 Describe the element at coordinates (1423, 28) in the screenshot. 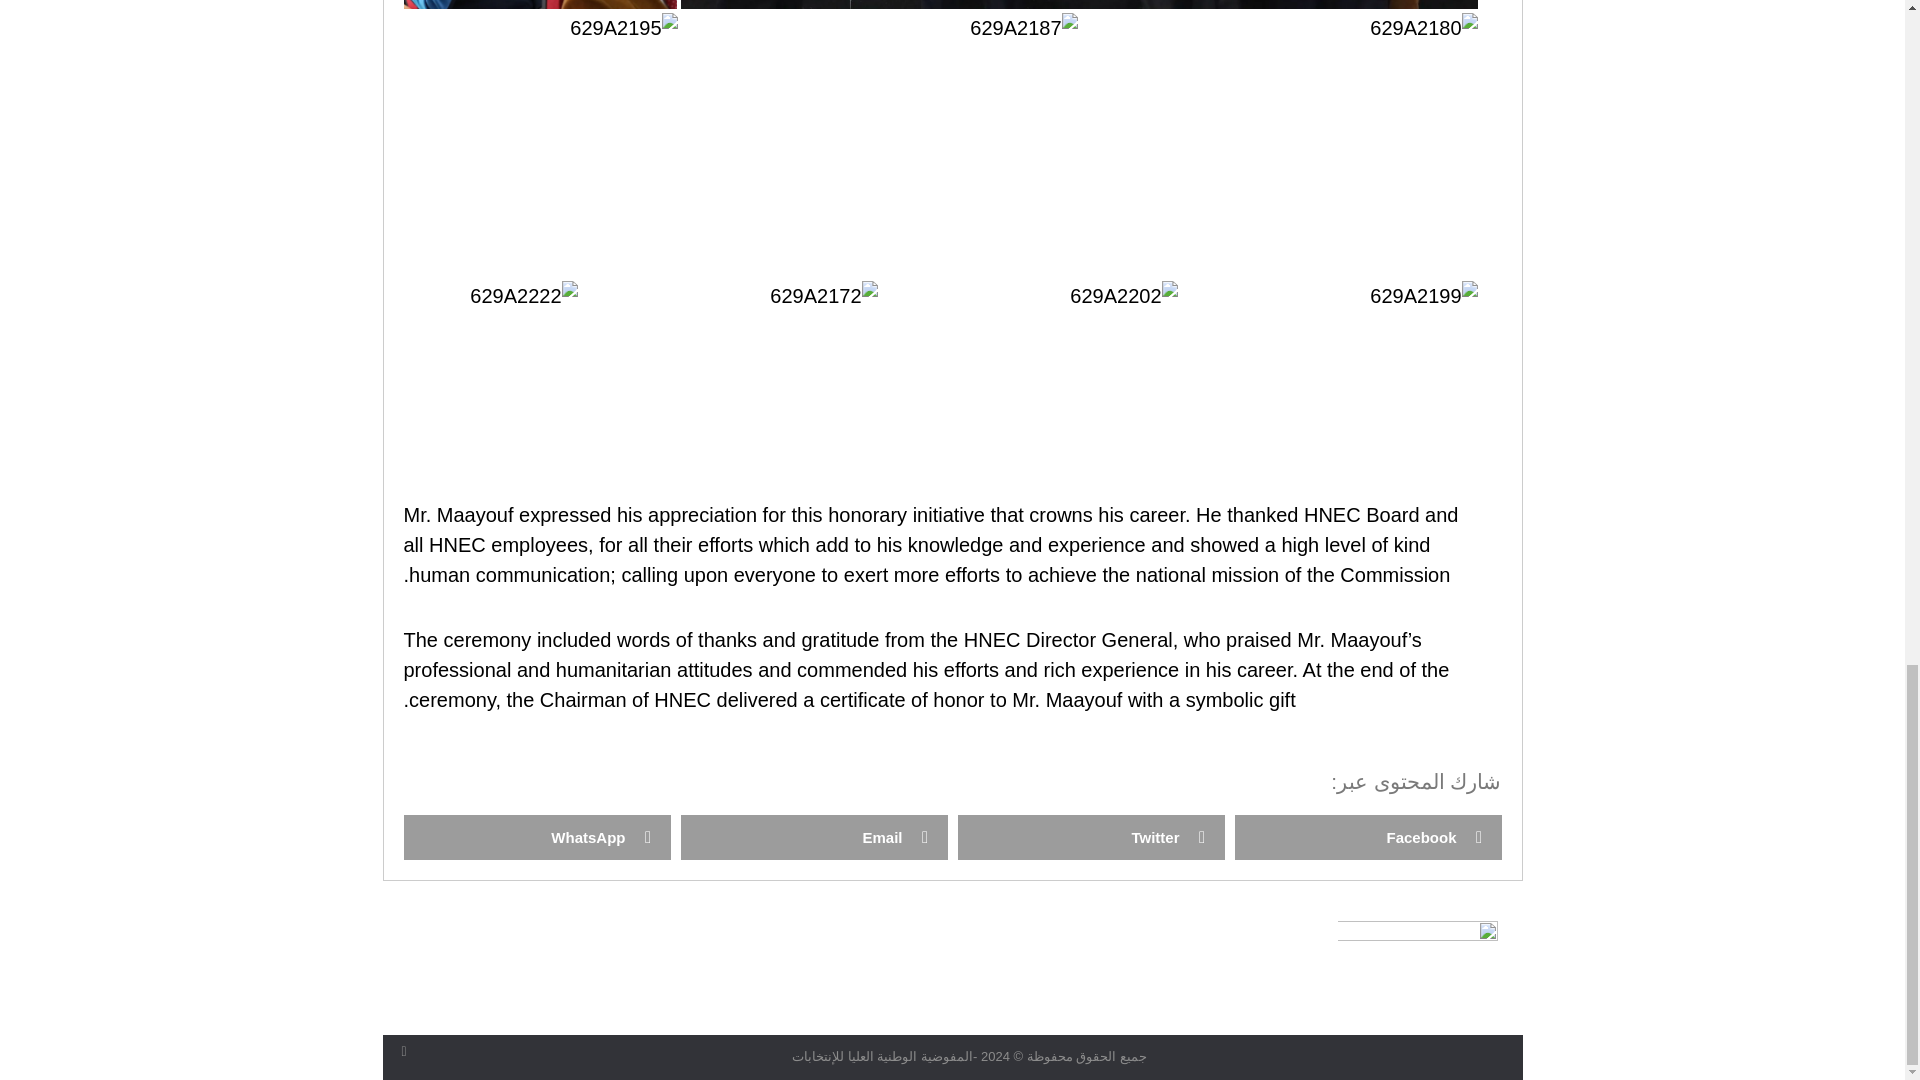

I see `629A2180` at that location.